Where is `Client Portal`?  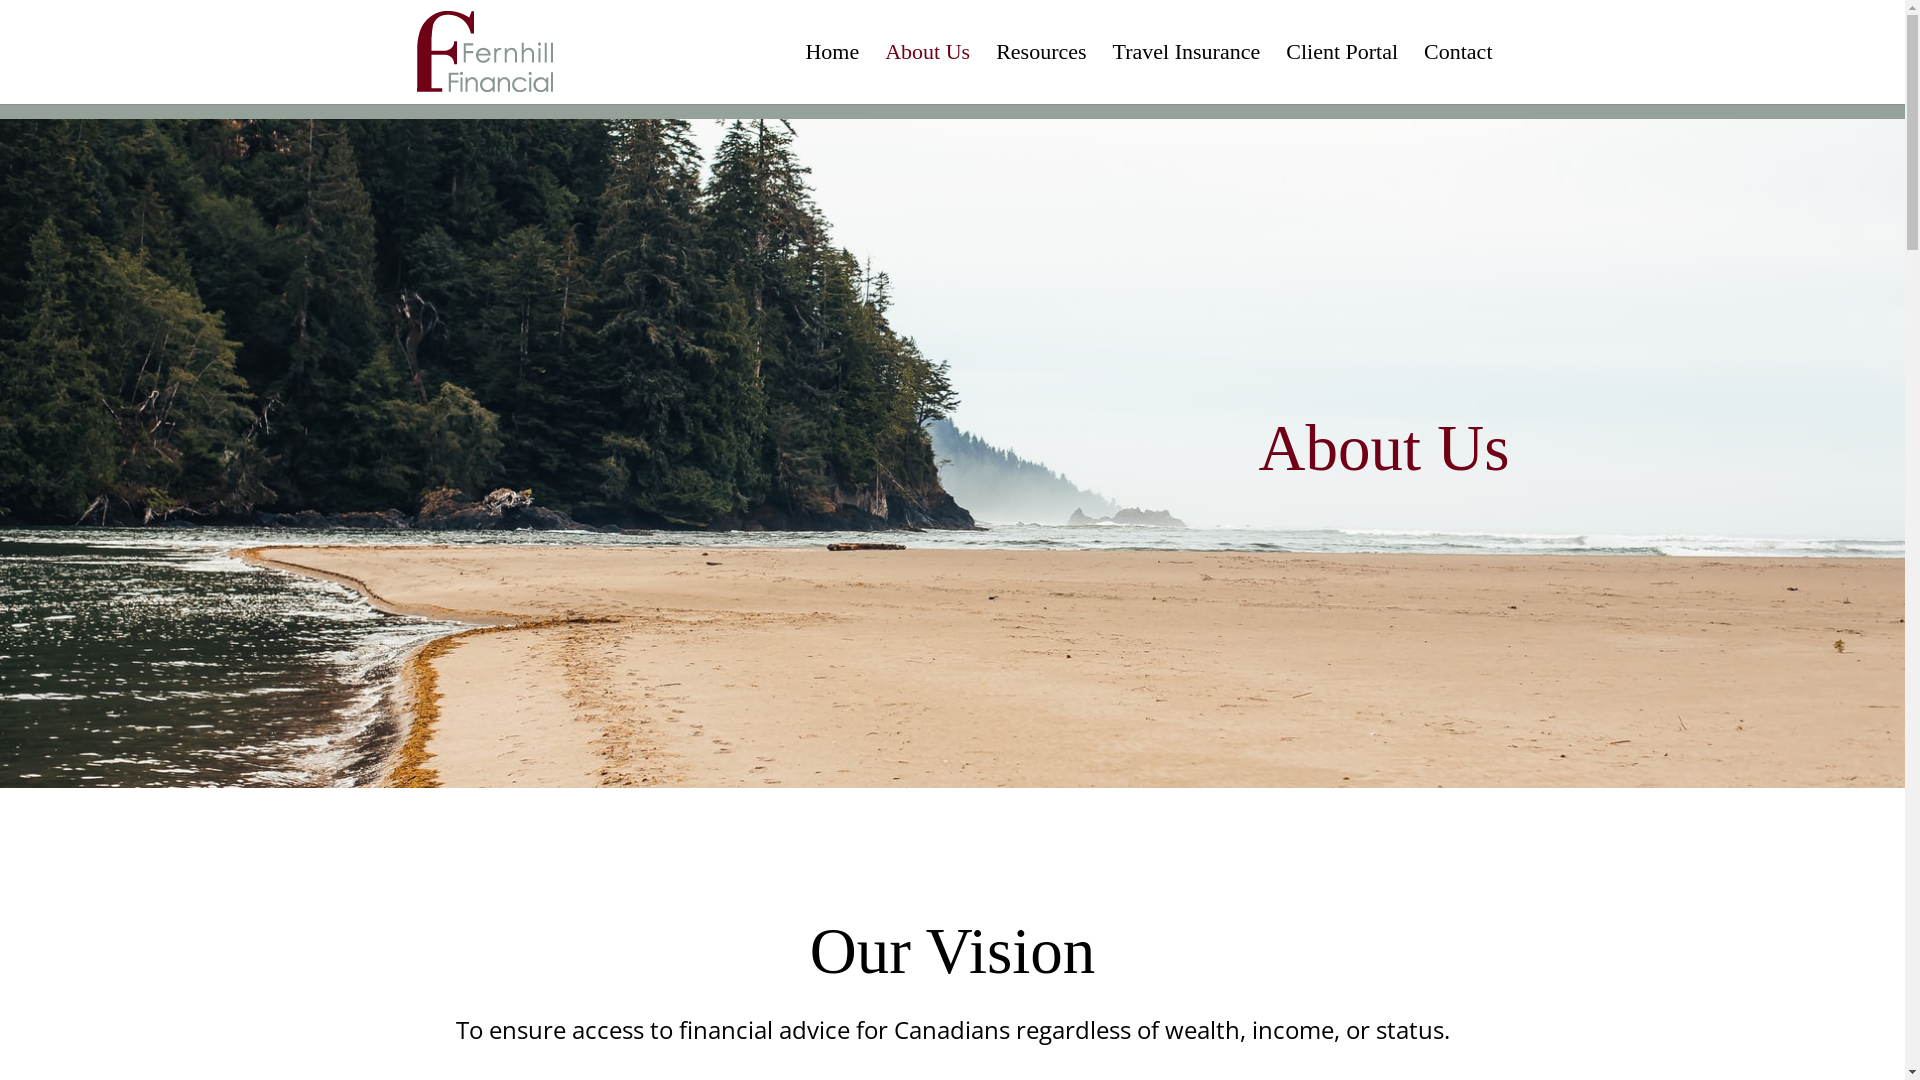 Client Portal is located at coordinates (1342, 74).